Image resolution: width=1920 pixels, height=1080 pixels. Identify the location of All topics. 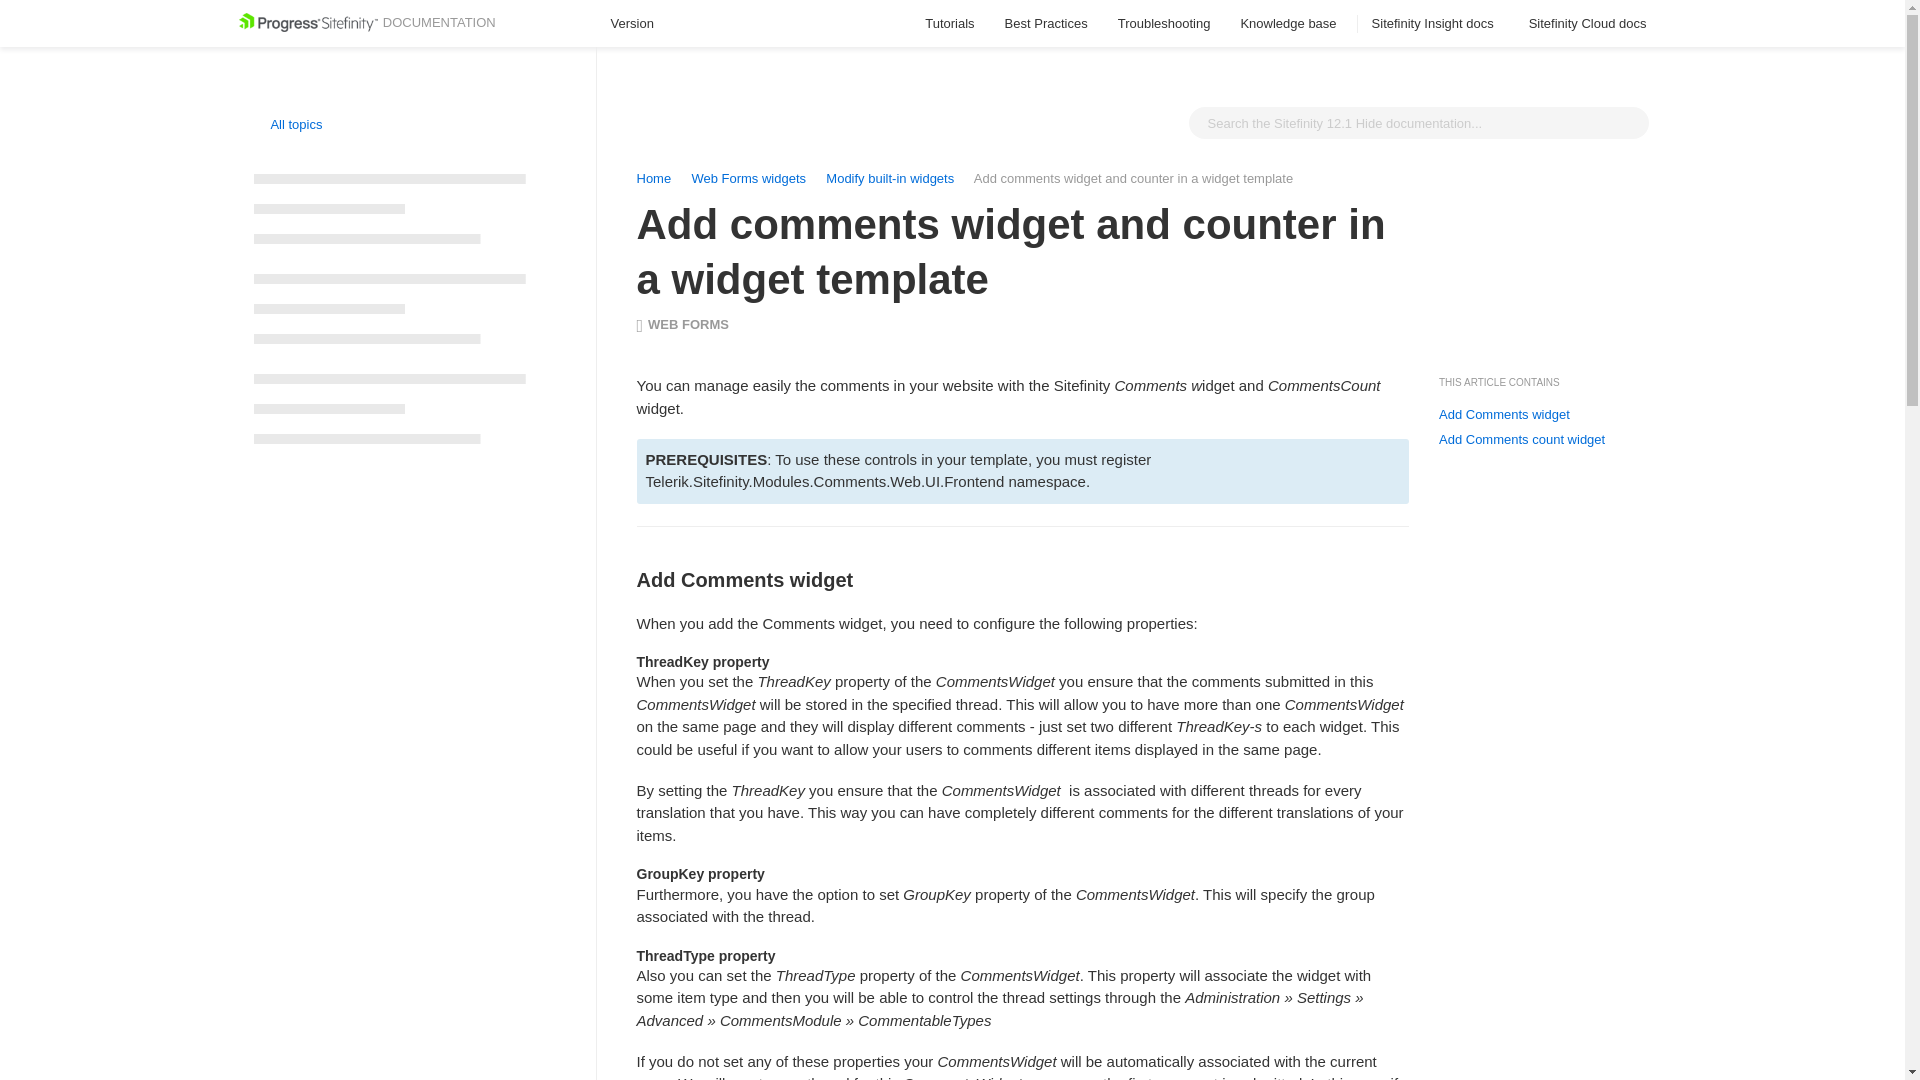
(288, 124).